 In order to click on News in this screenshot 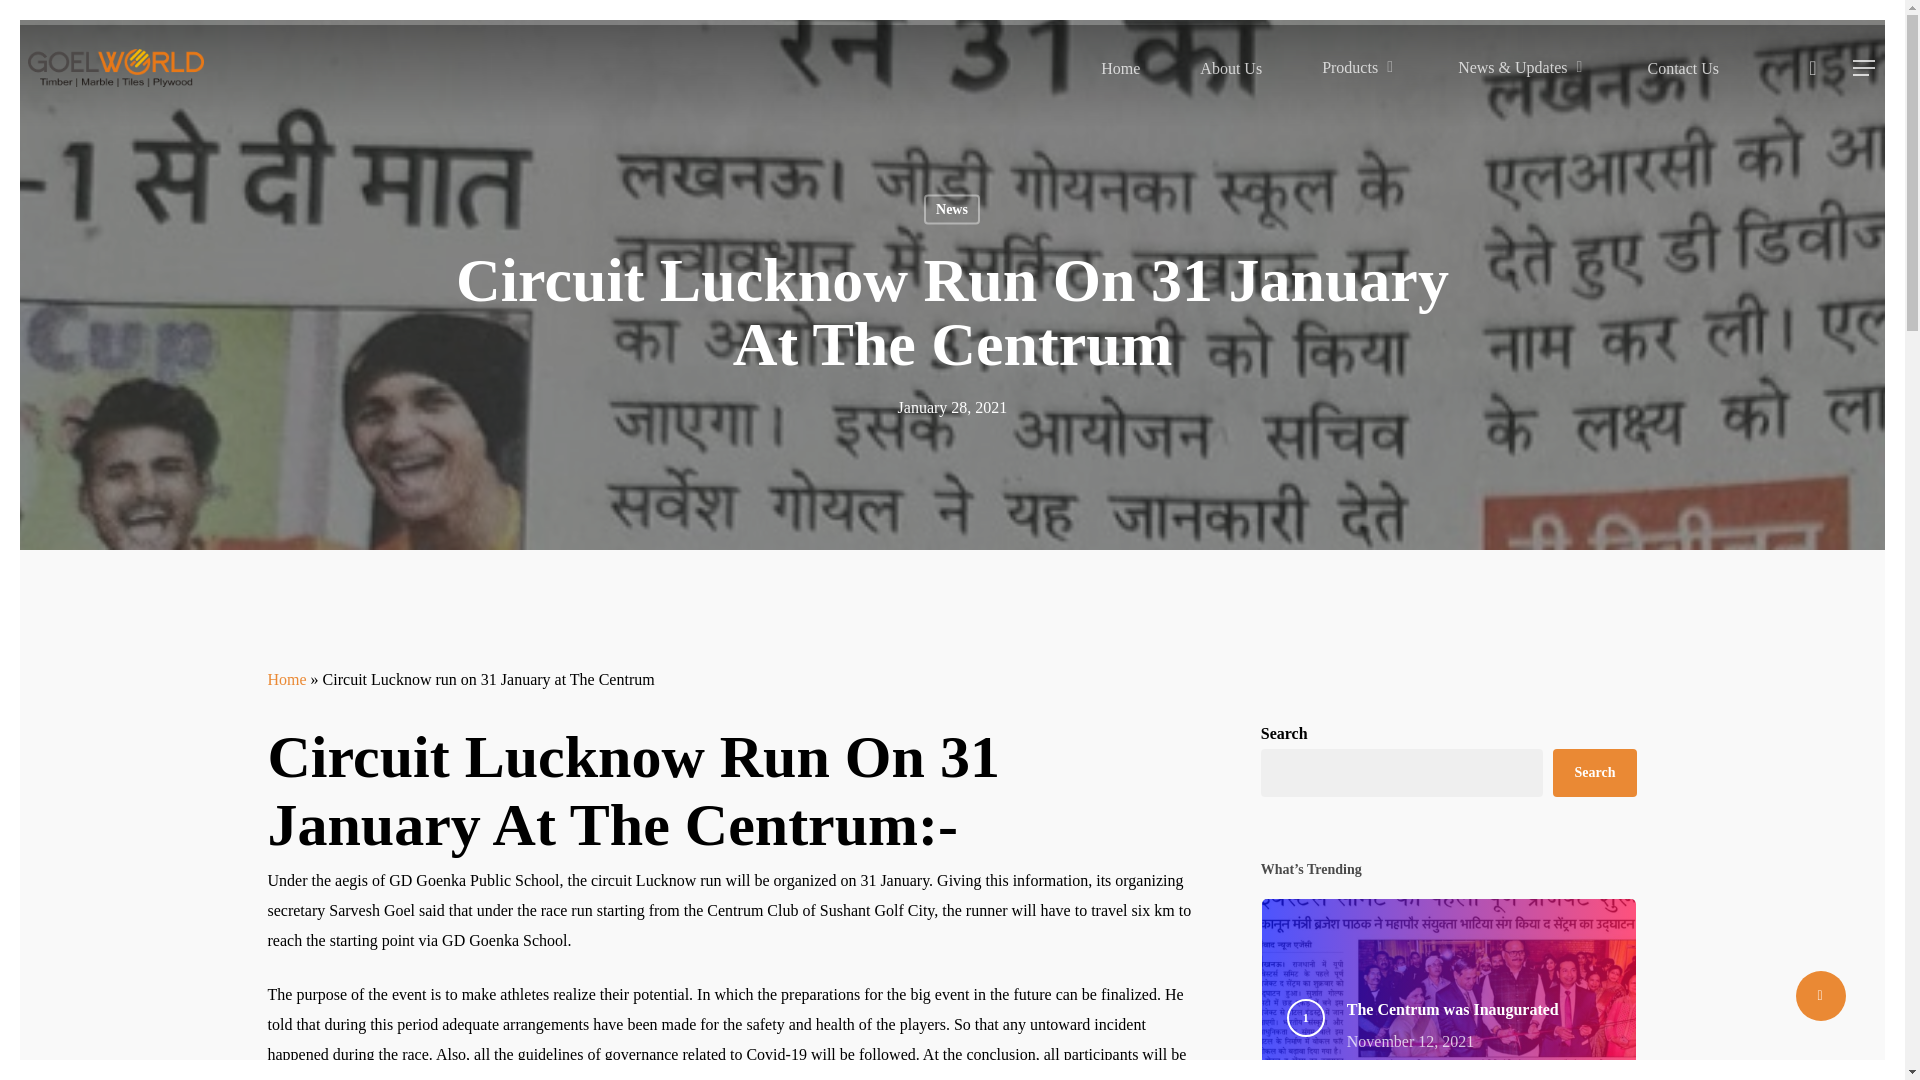, I will do `click(951, 208)`.